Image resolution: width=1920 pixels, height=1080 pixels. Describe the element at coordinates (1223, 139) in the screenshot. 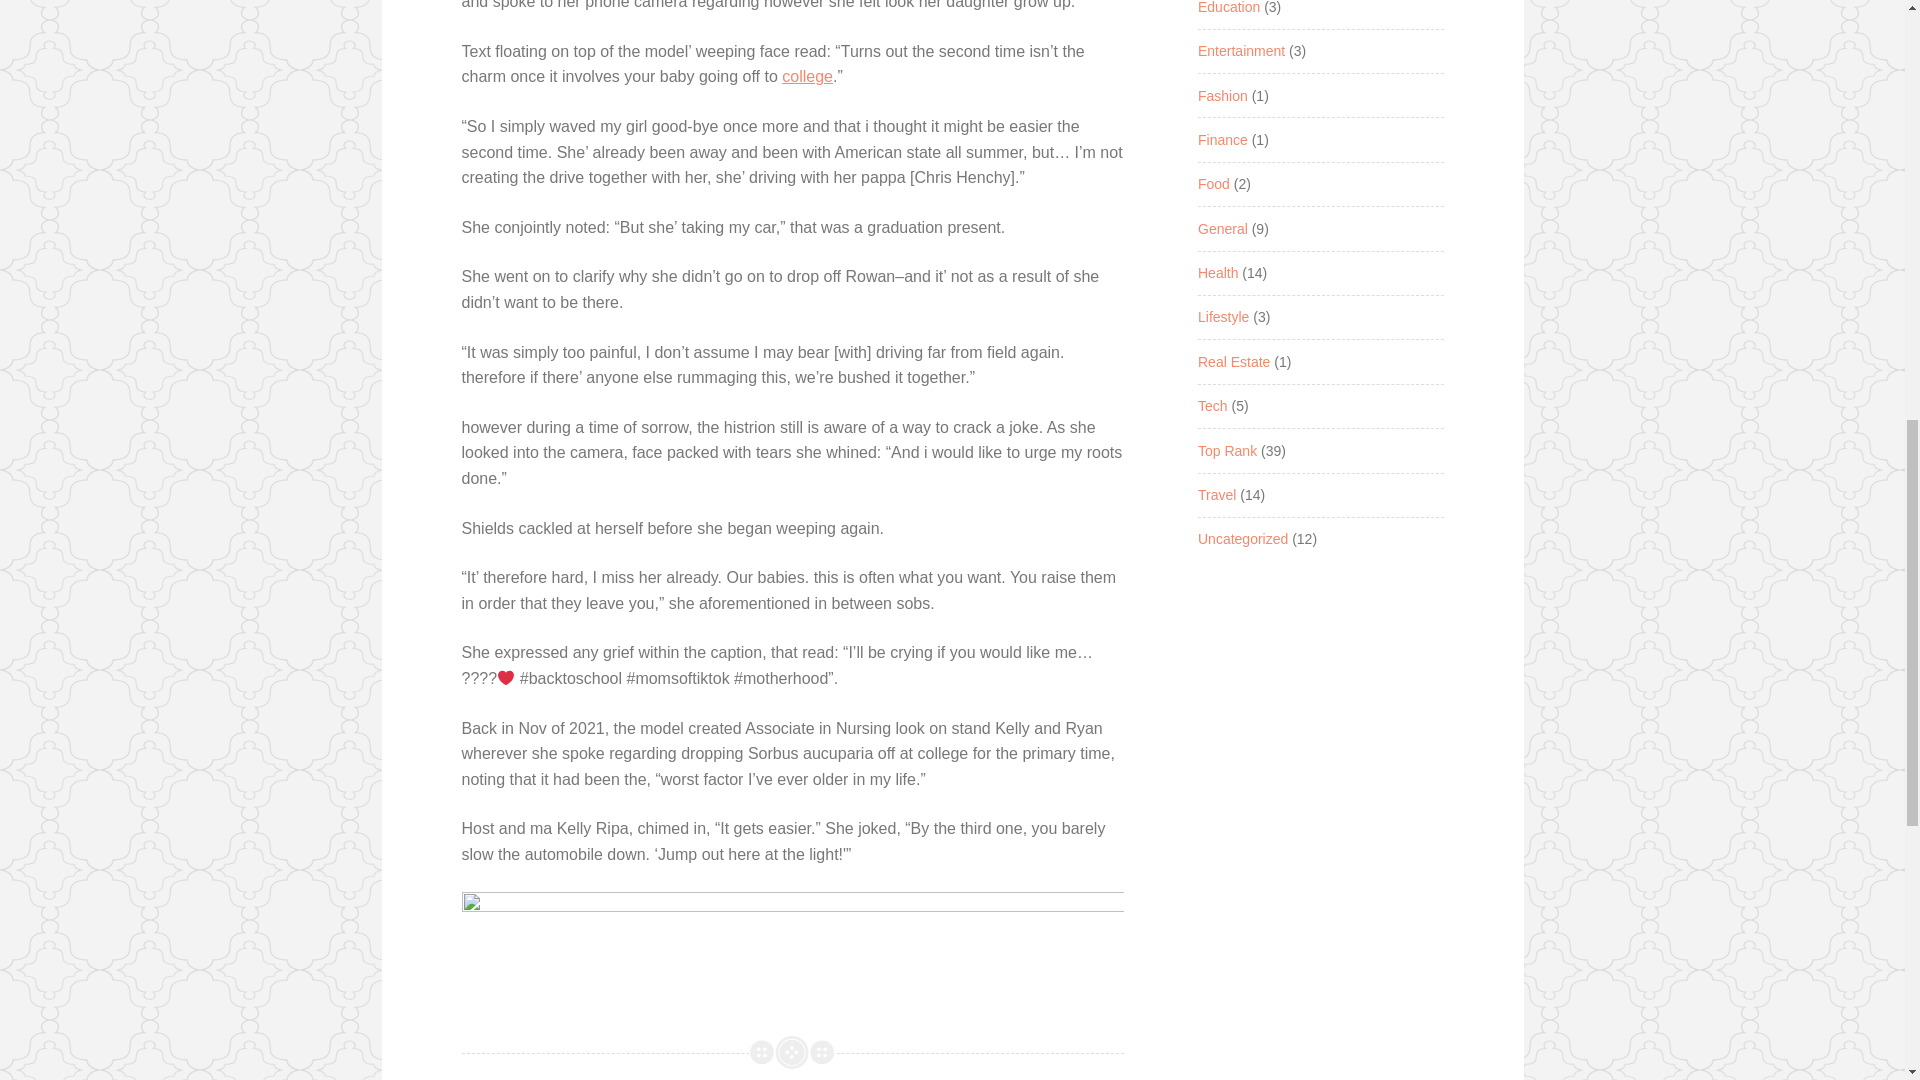

I see `Finance` at that location.